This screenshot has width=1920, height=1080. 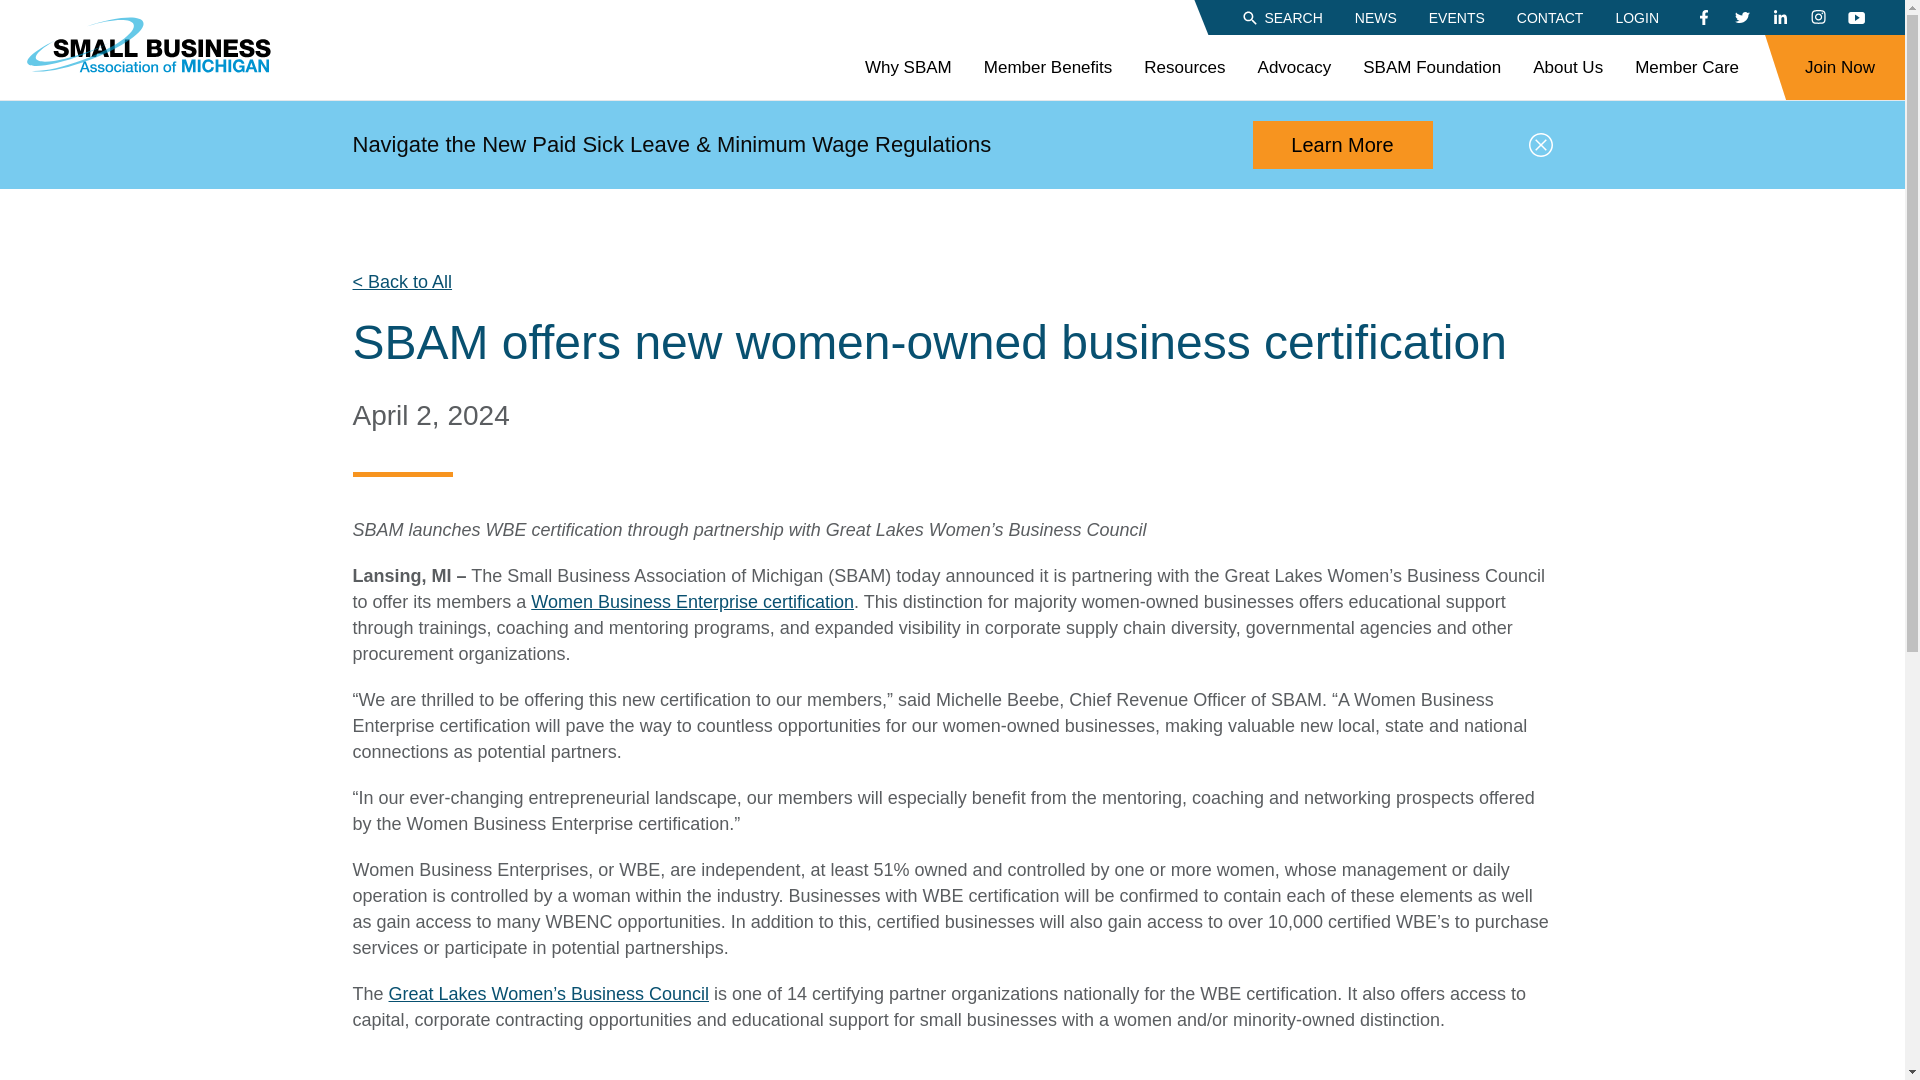 What do you see at coordinates (1856, 18) in the screenshot?
I see `YOUTUBE` at bounding box center [1856, 18].